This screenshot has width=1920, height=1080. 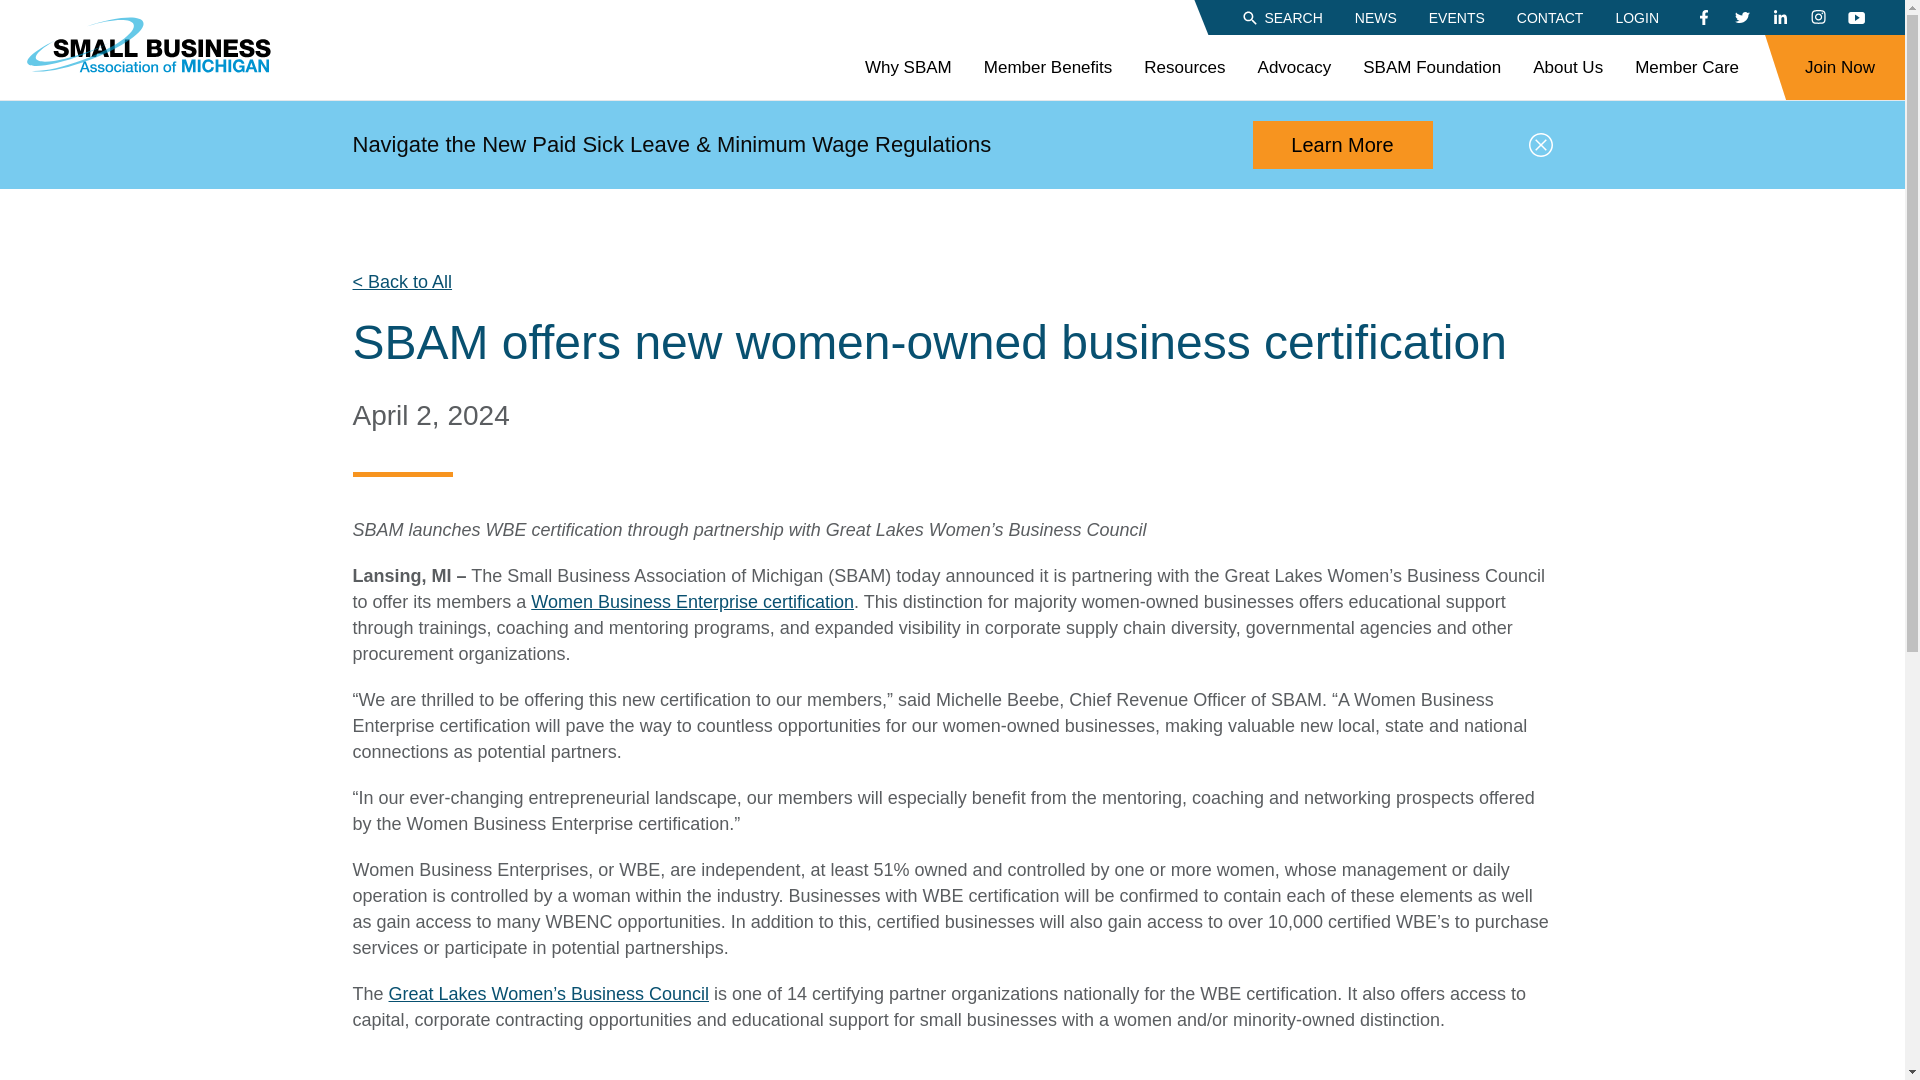 What do you see at coordinates (1856, 18) in the screenshot?
I see `YOUTUBE` at bounding box center [1856, 18].